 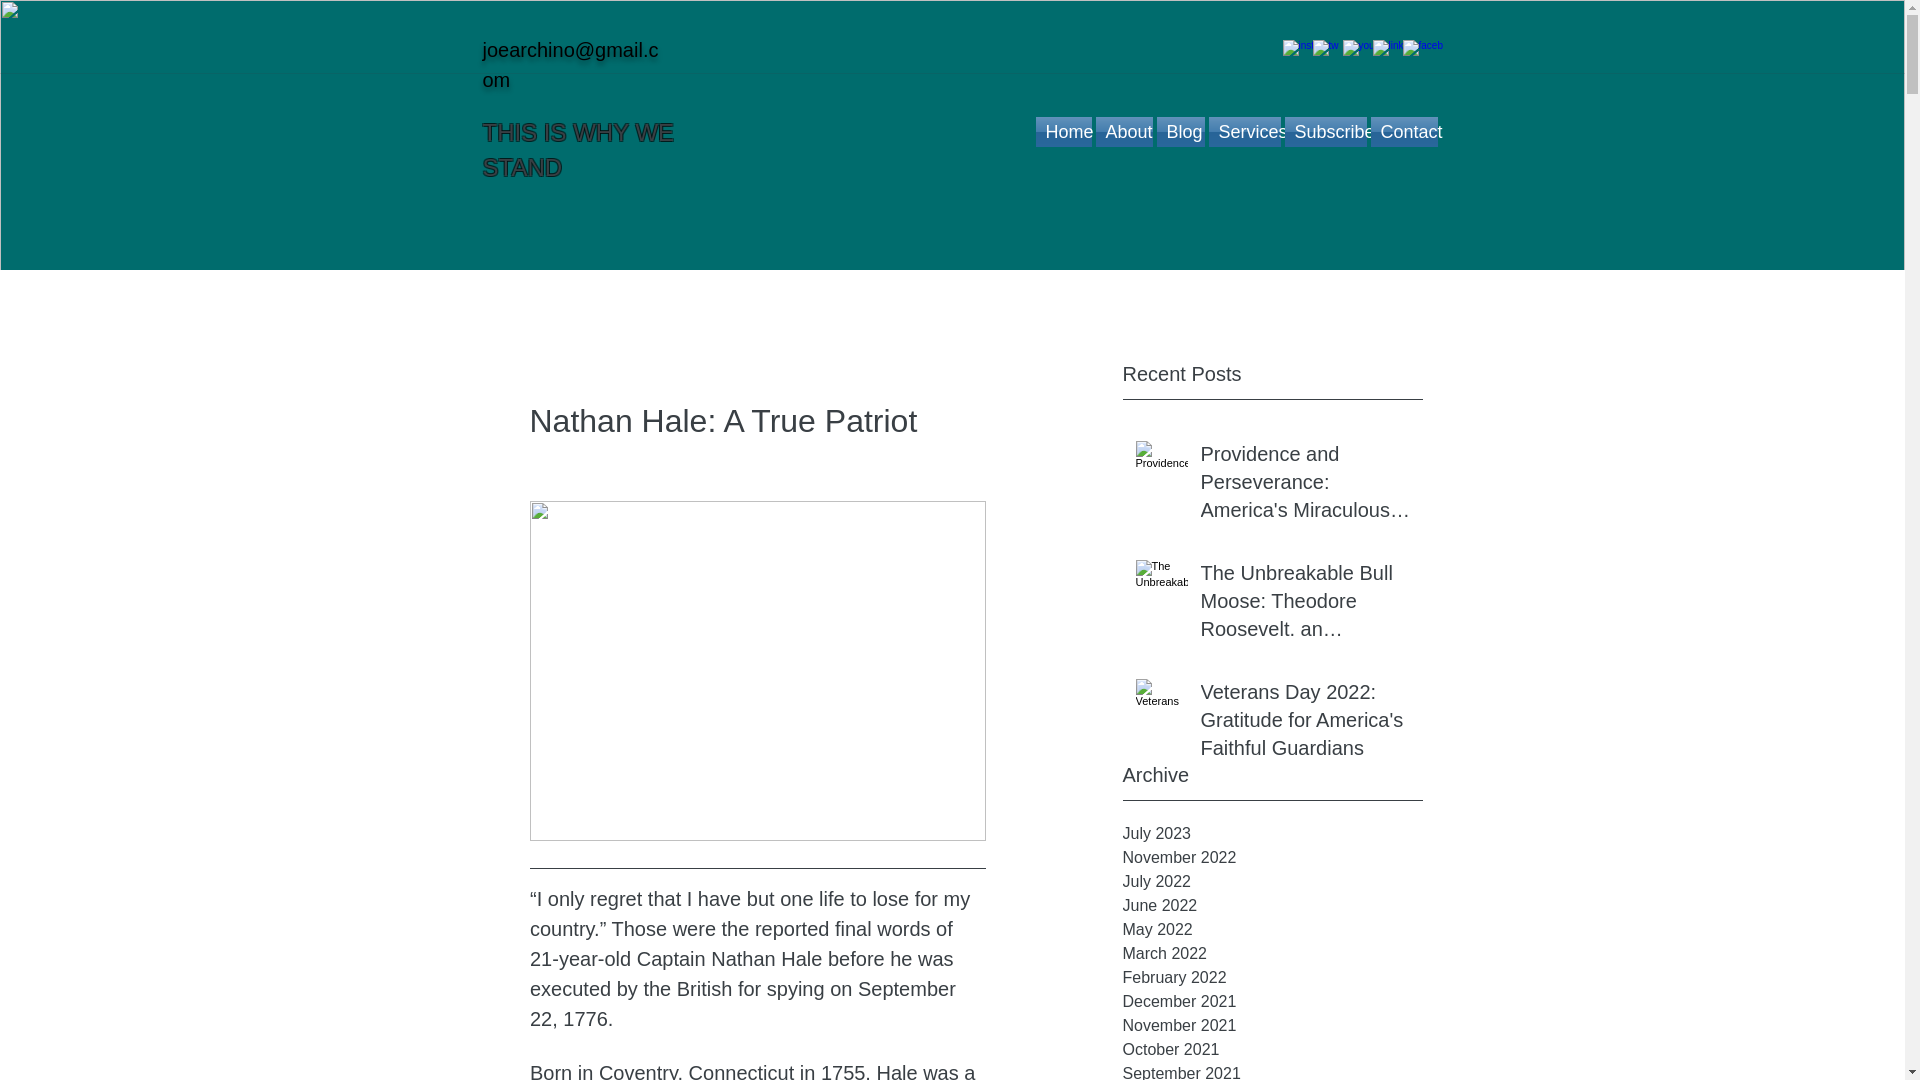 I want to click on March 2022, so click(x=1272, y=953).